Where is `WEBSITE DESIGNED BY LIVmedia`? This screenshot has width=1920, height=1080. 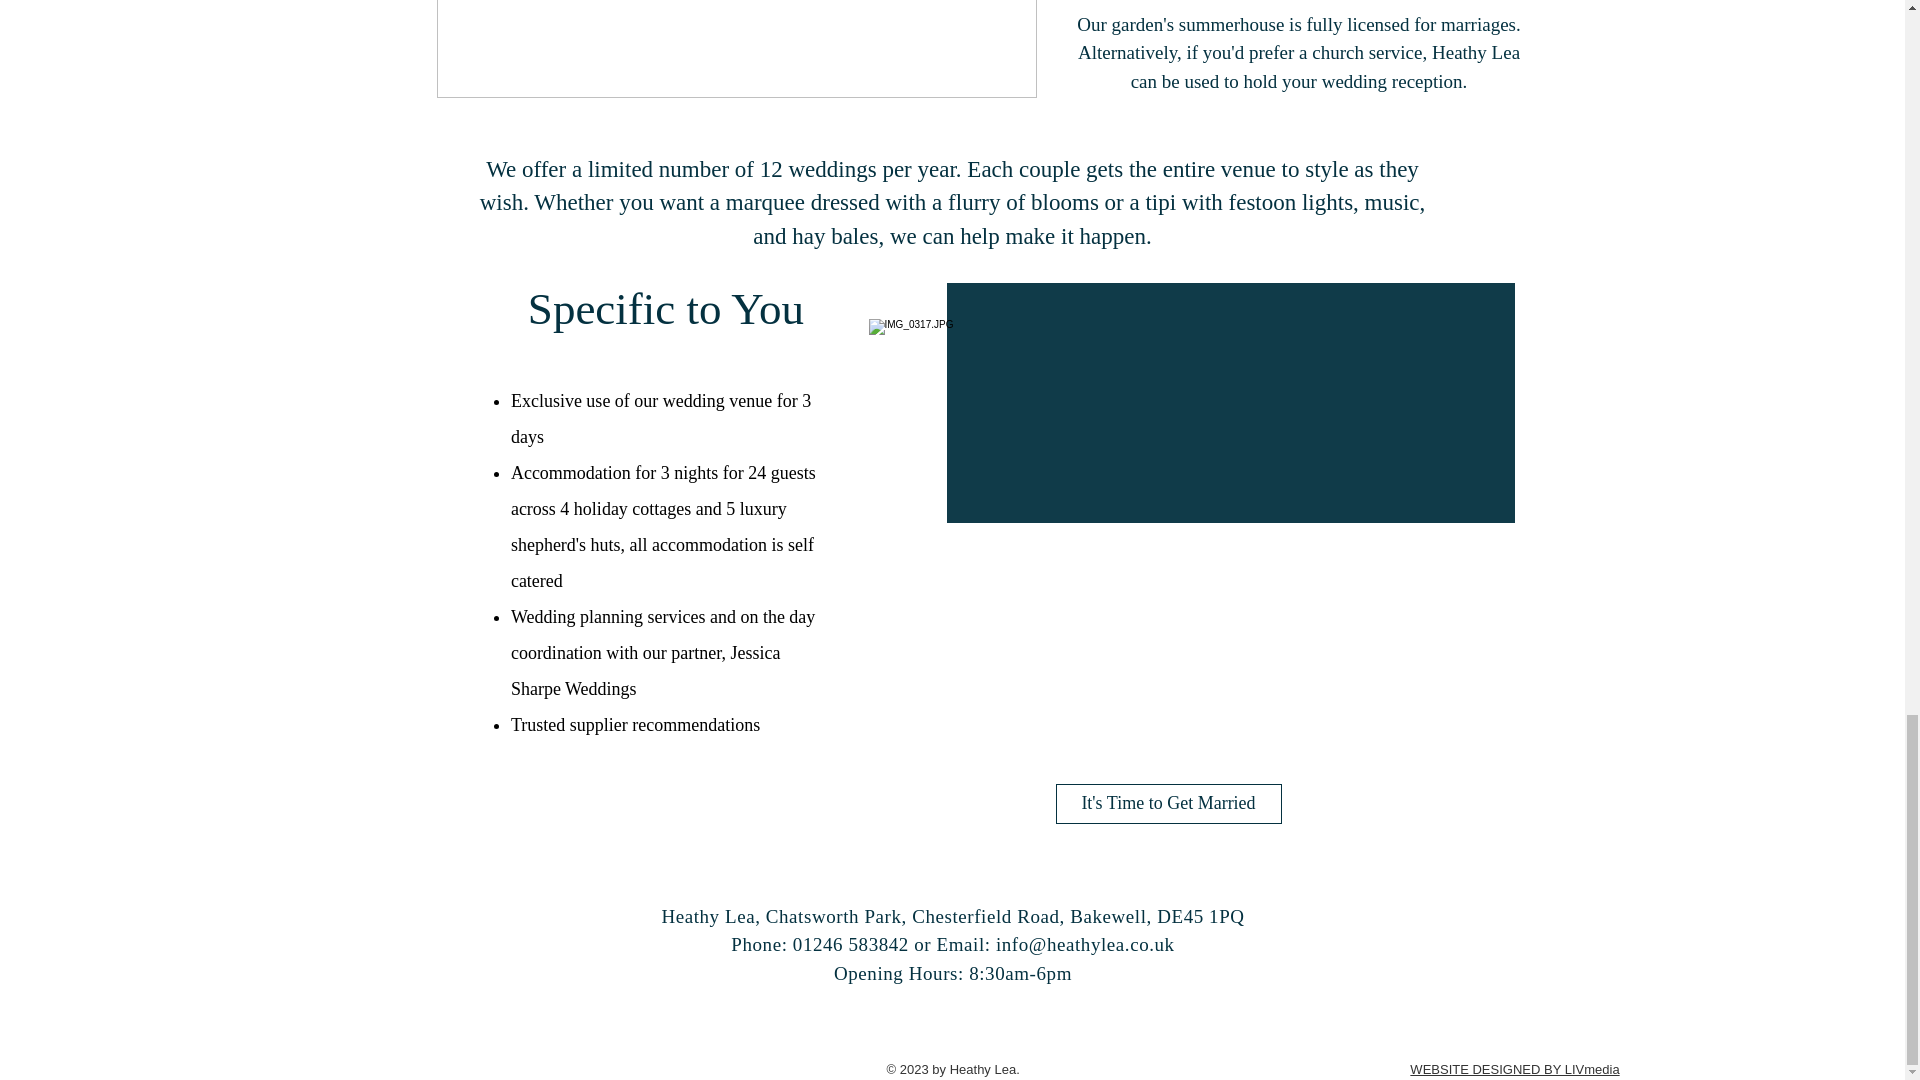
WEBSITE DESIGNED BY LIVmedia is located at coordinates (1514, 1068).